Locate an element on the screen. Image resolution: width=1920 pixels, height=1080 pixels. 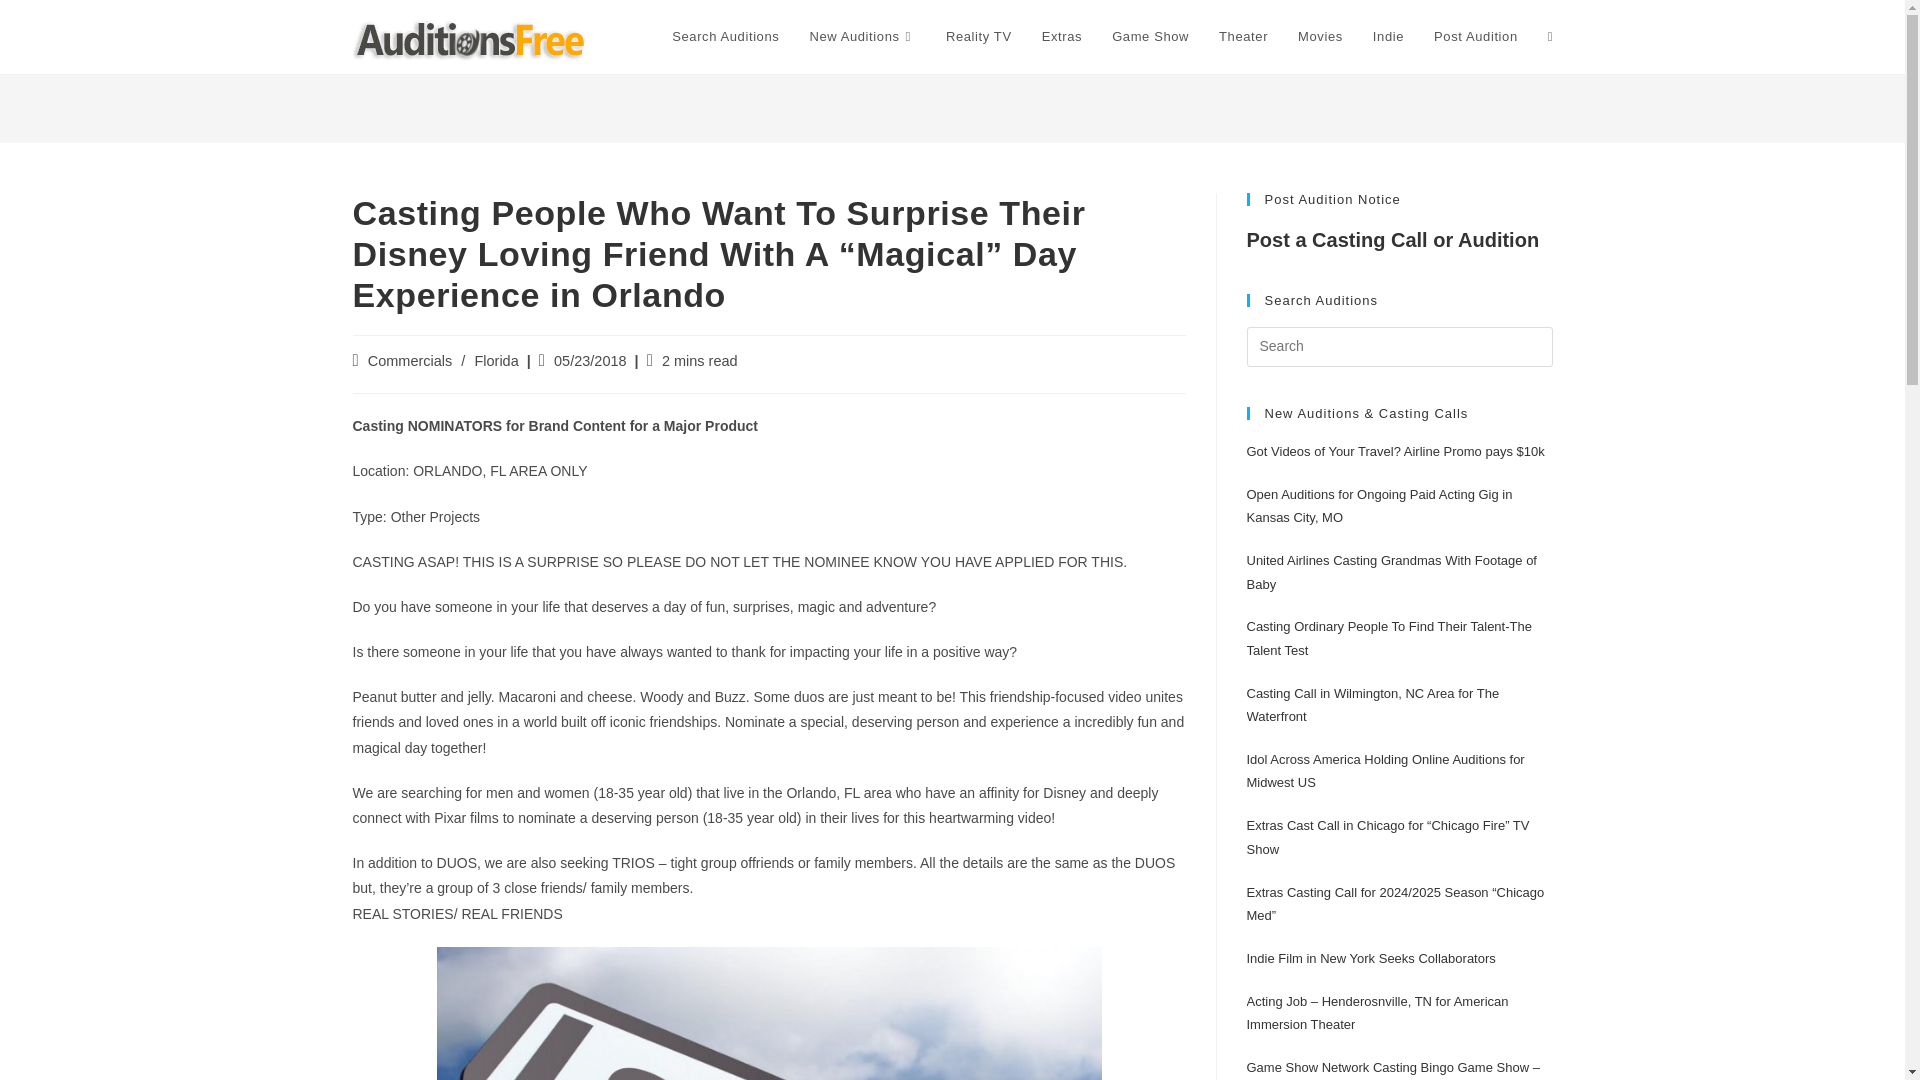
Reality TV is located at coordinates (979, 37).